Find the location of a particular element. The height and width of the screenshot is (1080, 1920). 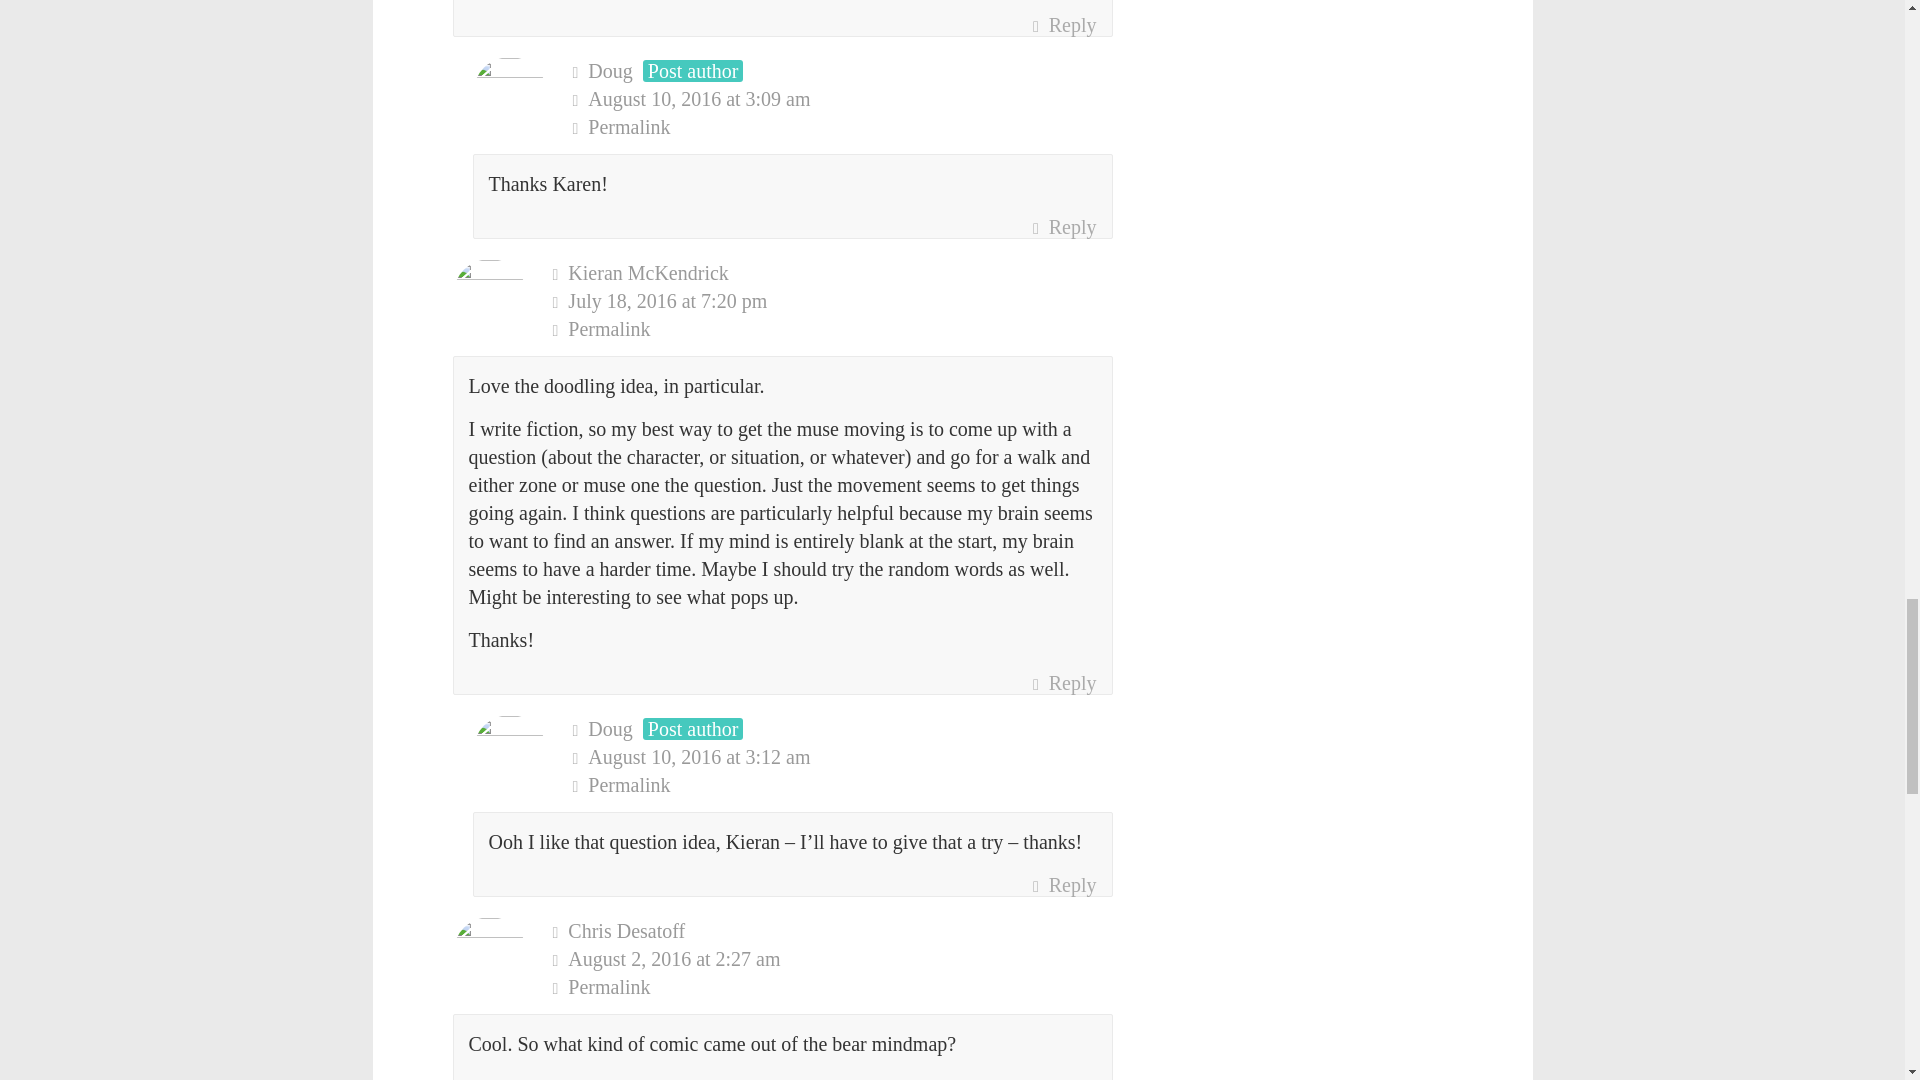

Reply is located at coordinates (1064, 24).